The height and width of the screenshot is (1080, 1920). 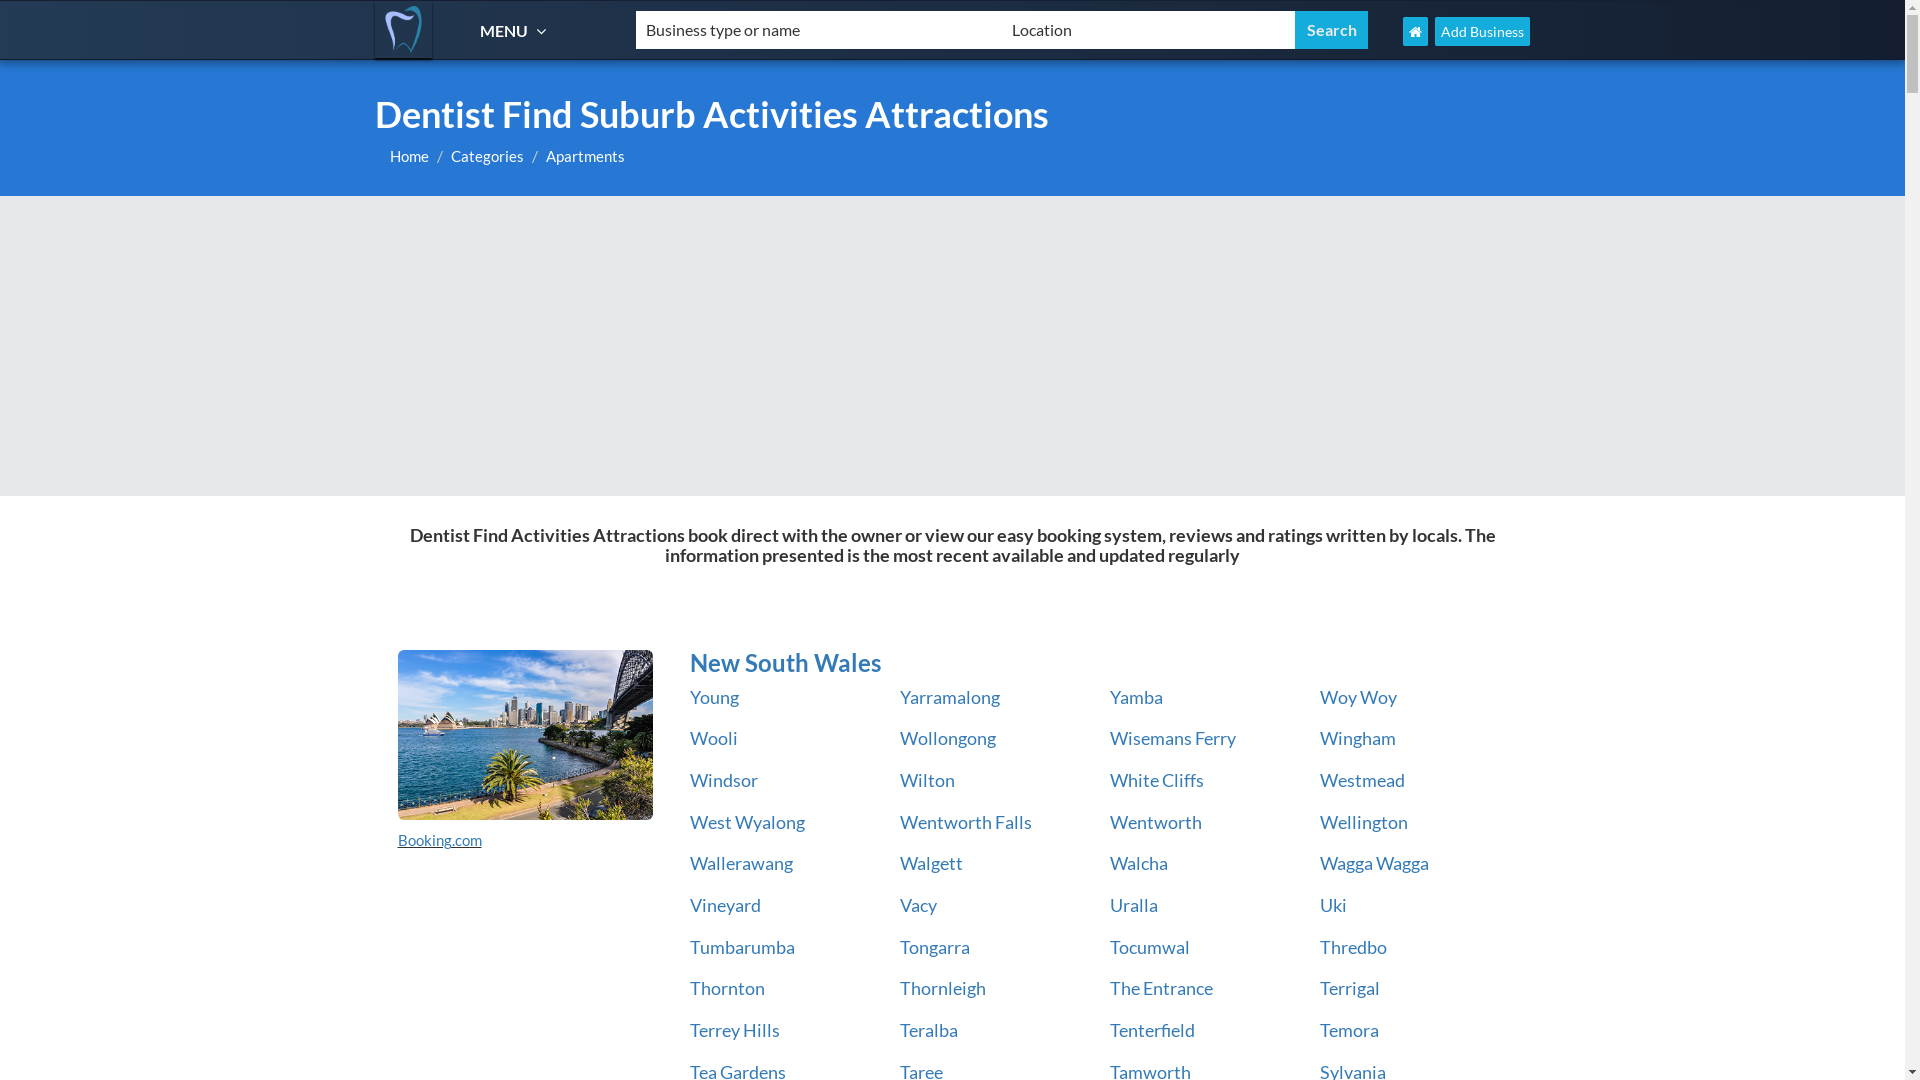 I want to click on Tongarra, so click(x=935, y=947).